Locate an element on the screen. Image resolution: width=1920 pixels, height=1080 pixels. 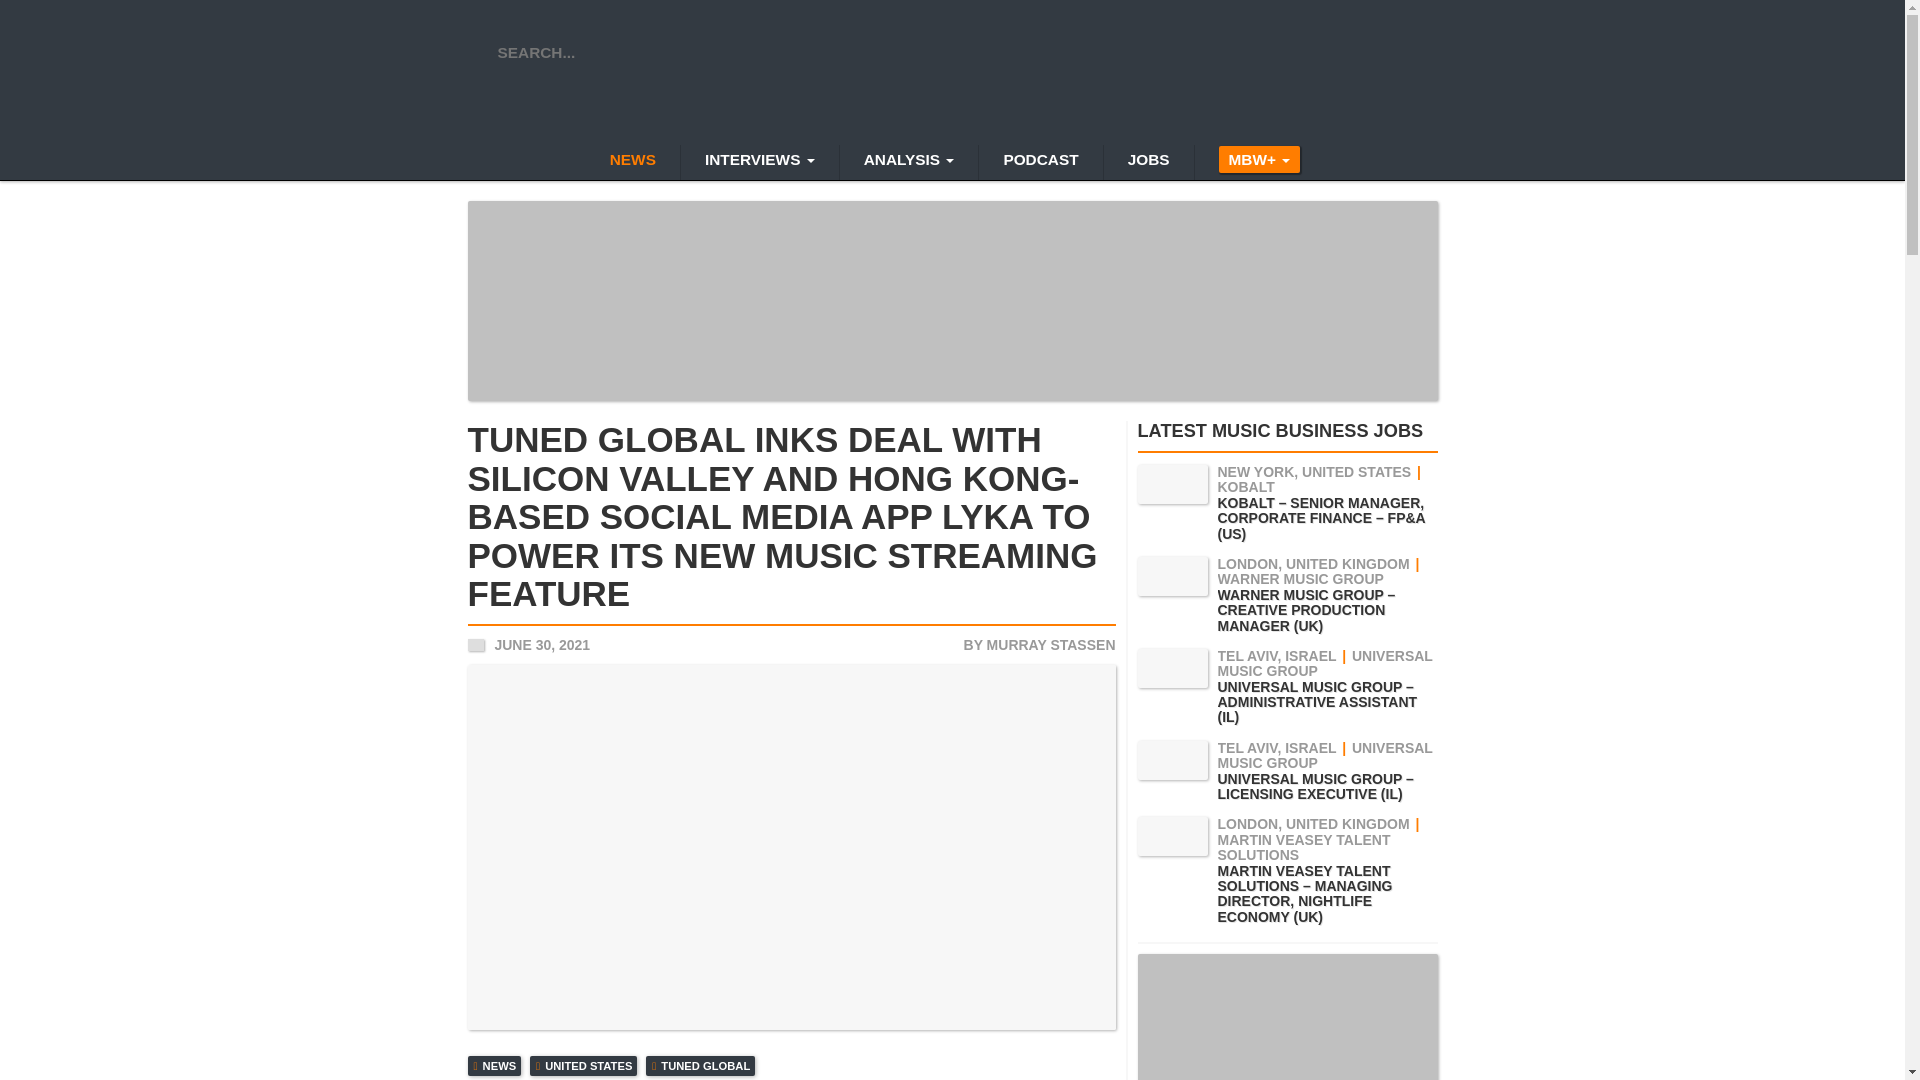
MURRAY STASSEN is located at coordinates (1050, 644).